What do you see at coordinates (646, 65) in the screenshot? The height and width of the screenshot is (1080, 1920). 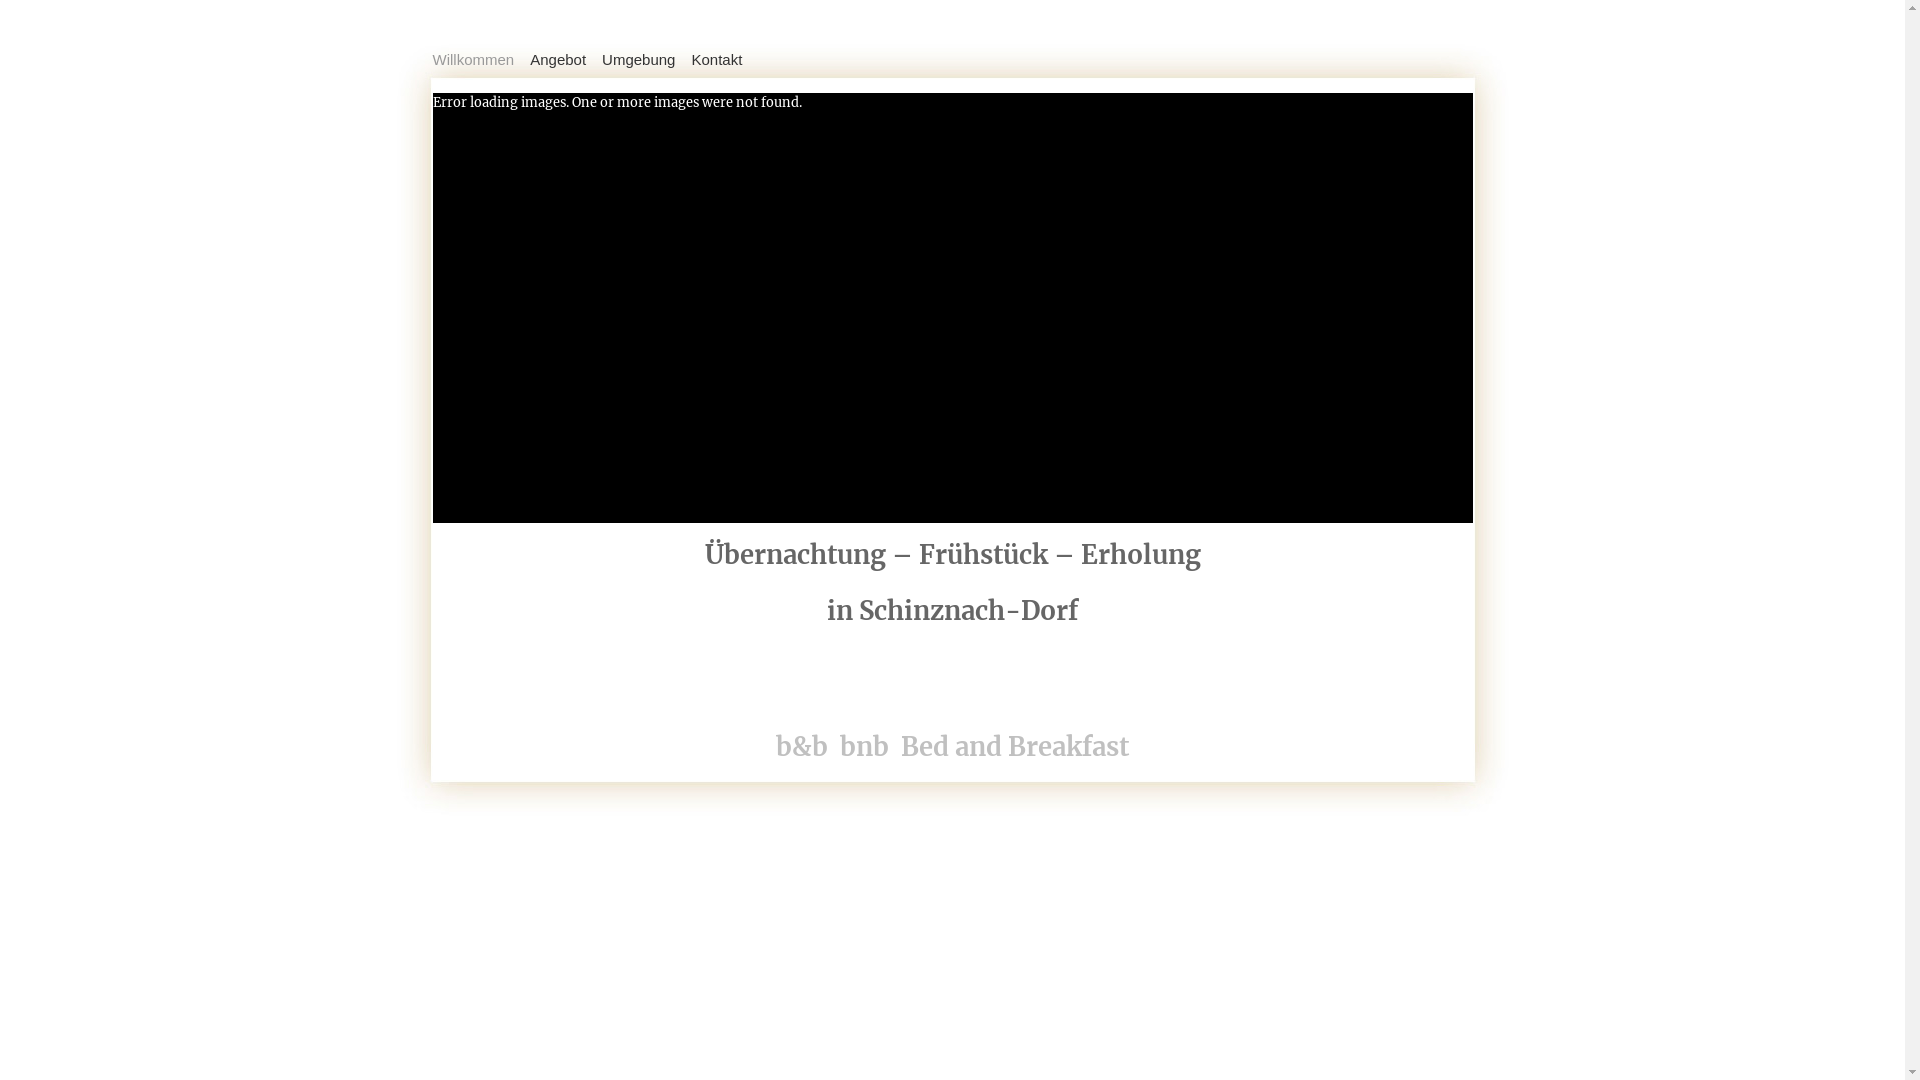 I see `Umgebung` at bounding box center [646, 65].